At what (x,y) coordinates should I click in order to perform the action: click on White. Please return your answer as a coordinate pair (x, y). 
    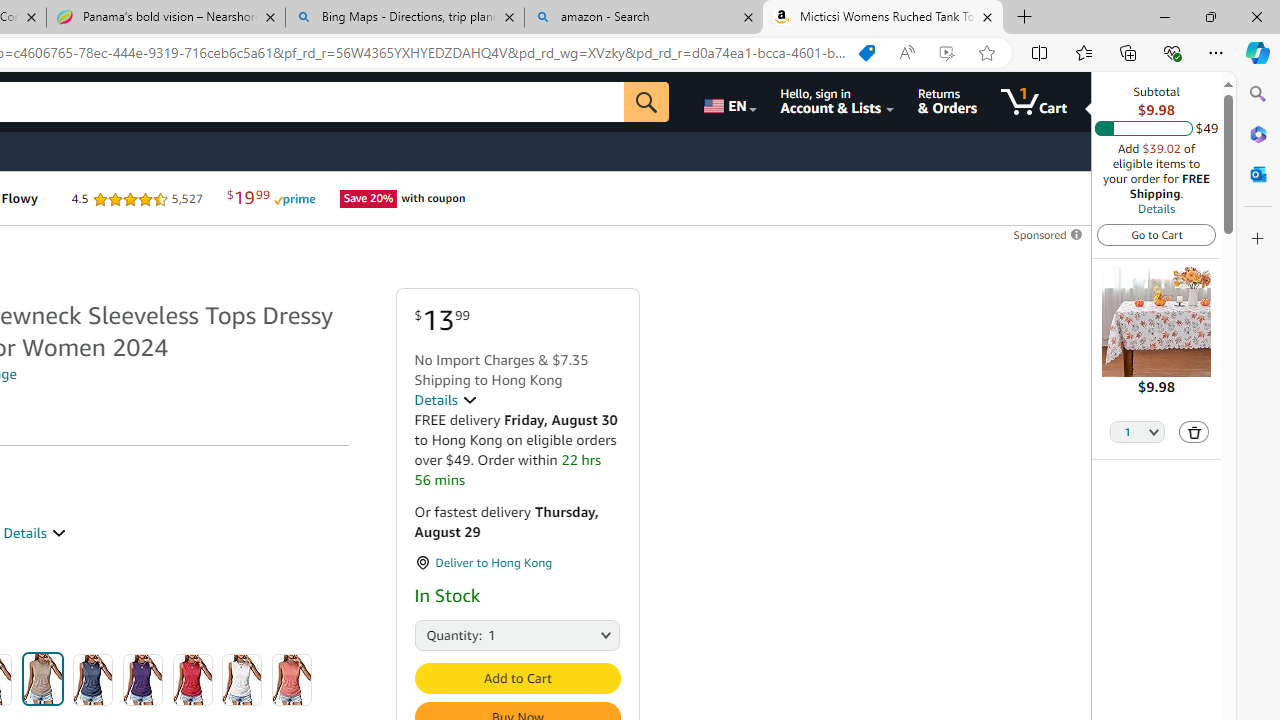
    Looking at the image, I should click on (242, 680).